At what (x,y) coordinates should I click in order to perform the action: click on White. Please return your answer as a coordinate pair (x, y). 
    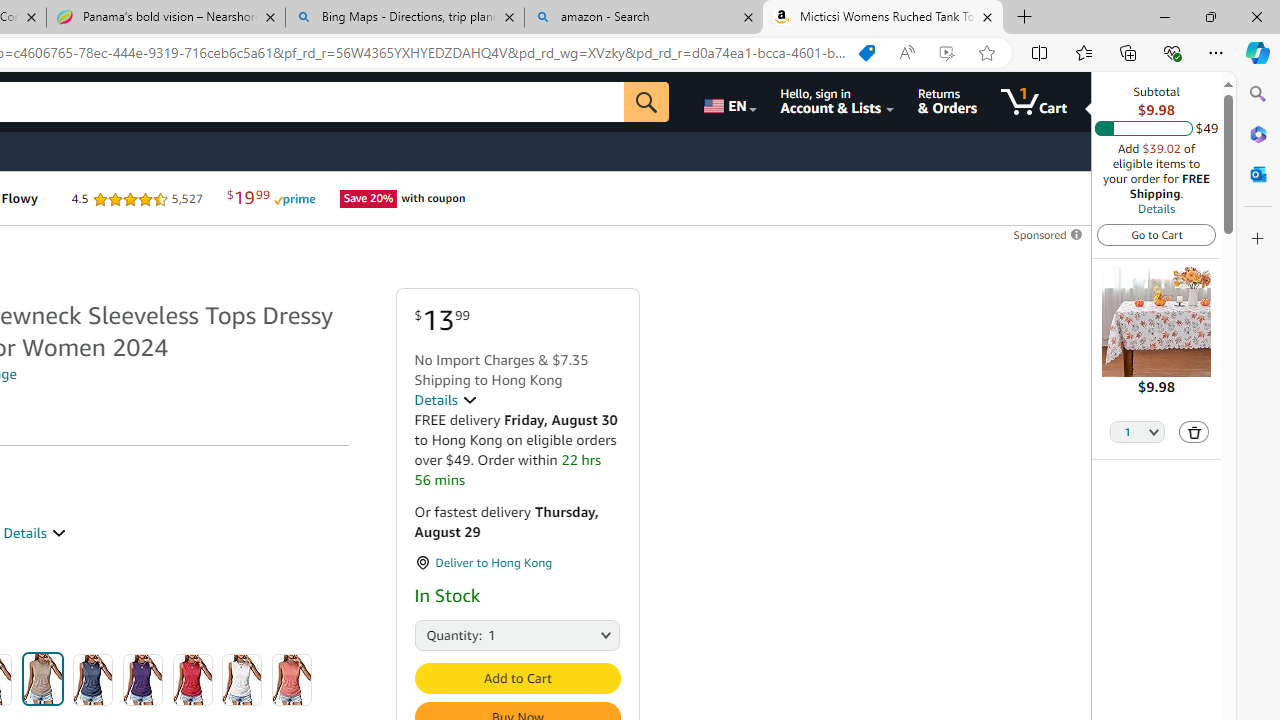
    Looking at the image, I should click on (242, 680).